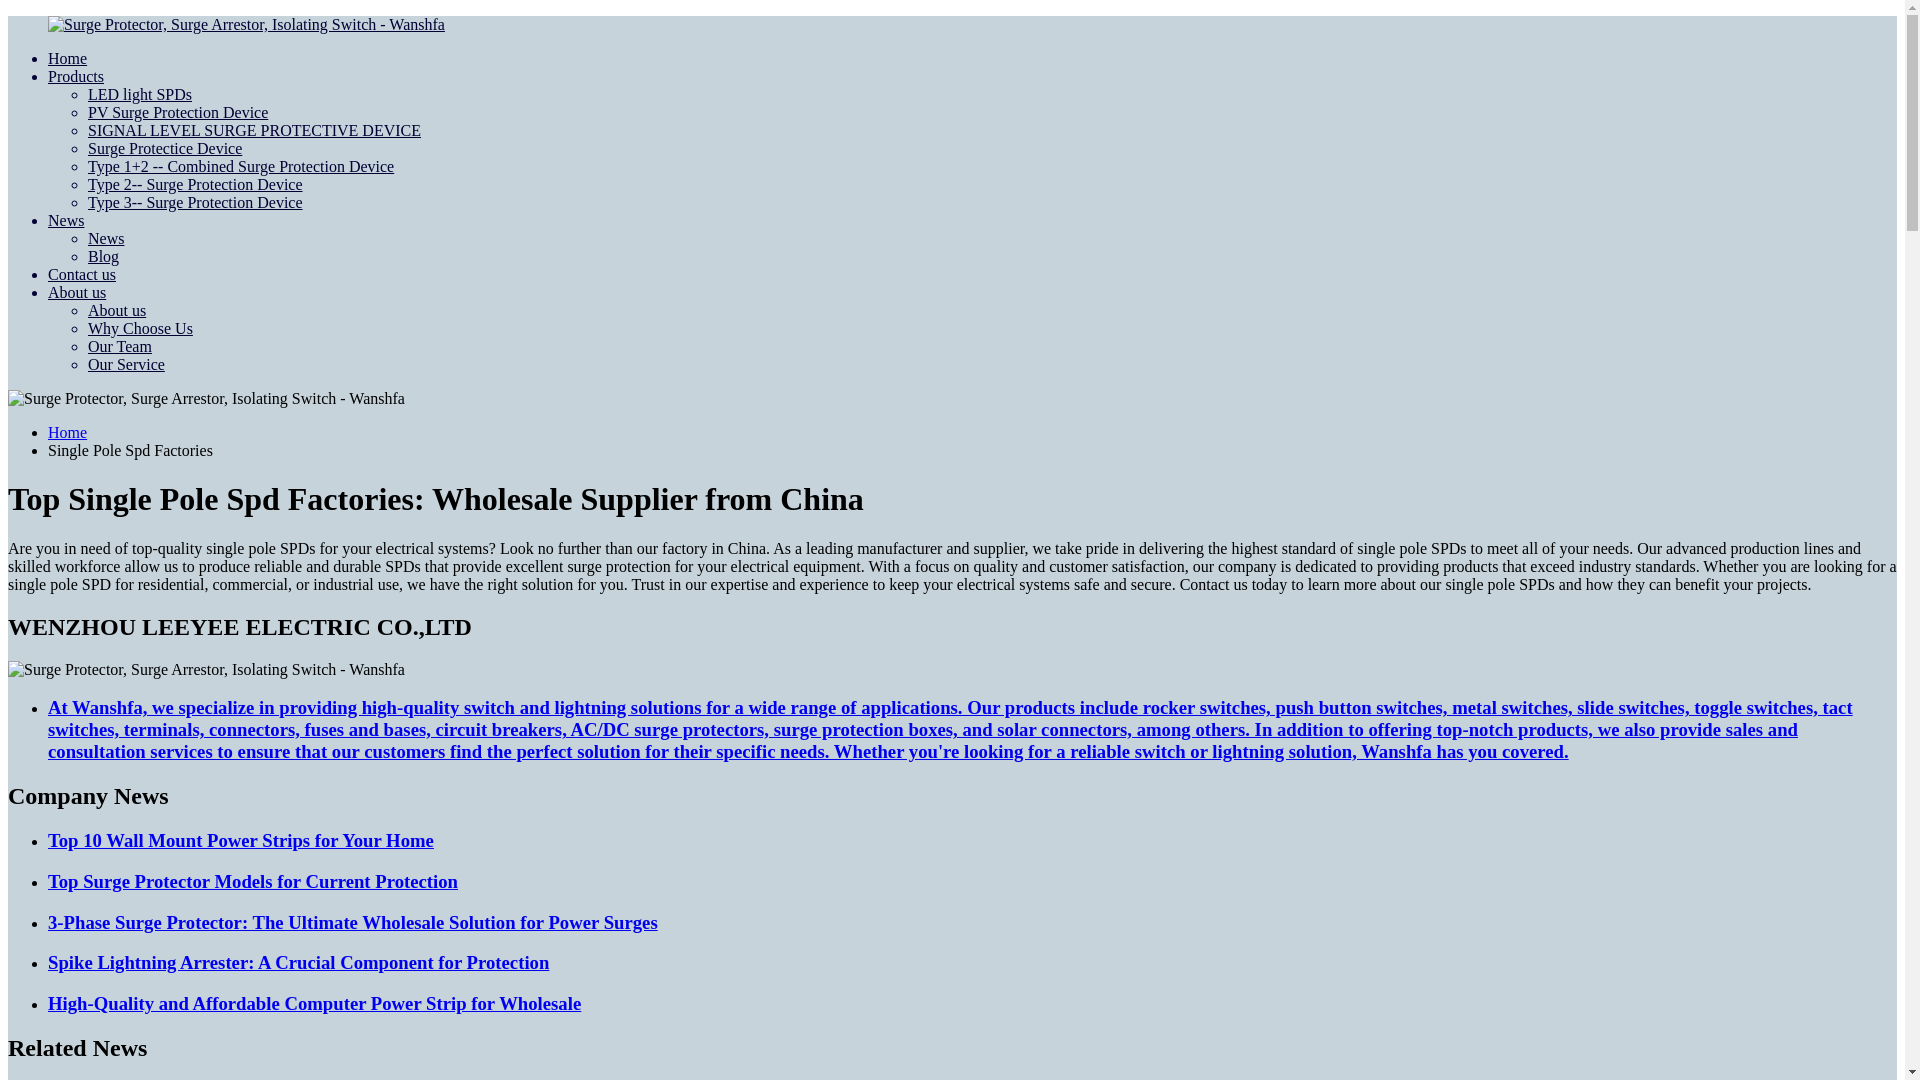  What do you see at coordinates (164, 148) in the screenshot?
I see `Surge Protectice Device` at bounding box center [164, 148].